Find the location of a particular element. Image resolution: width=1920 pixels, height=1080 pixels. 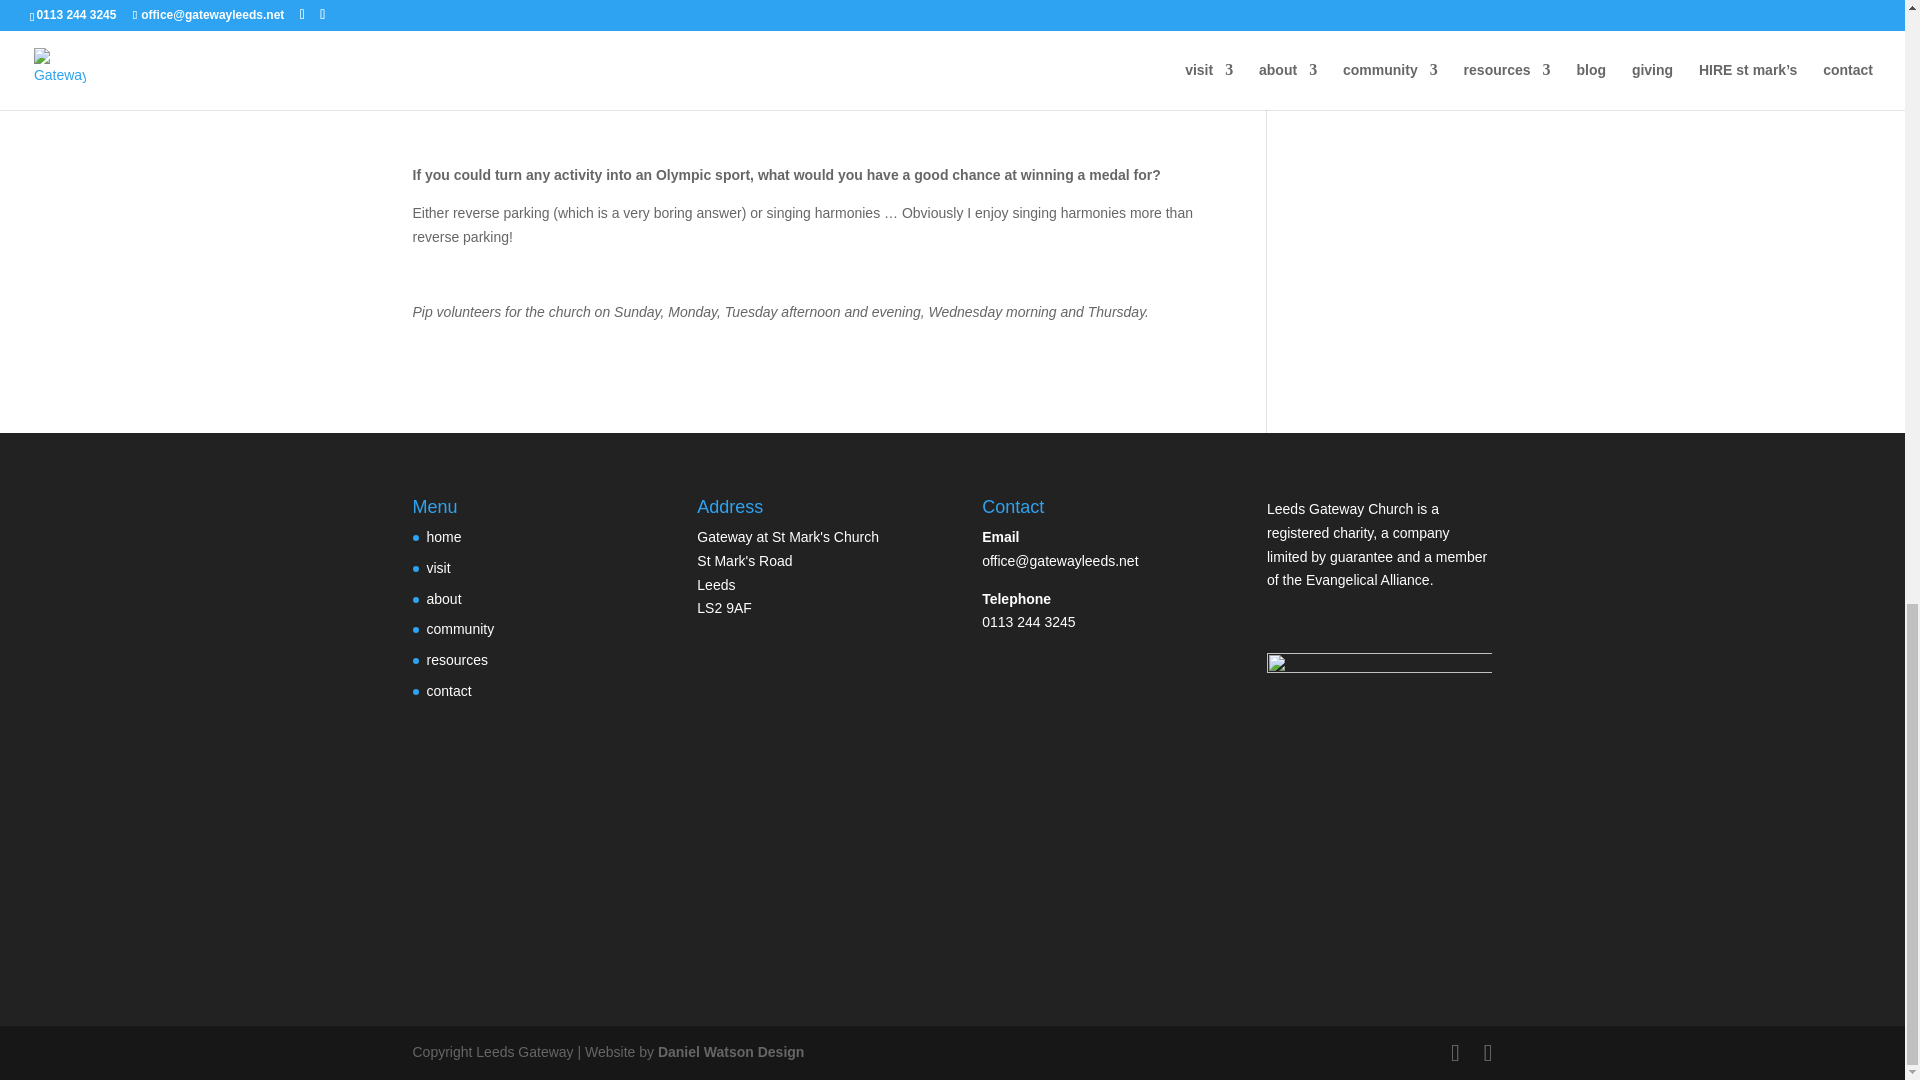

about is located at coordinates (443, 598).